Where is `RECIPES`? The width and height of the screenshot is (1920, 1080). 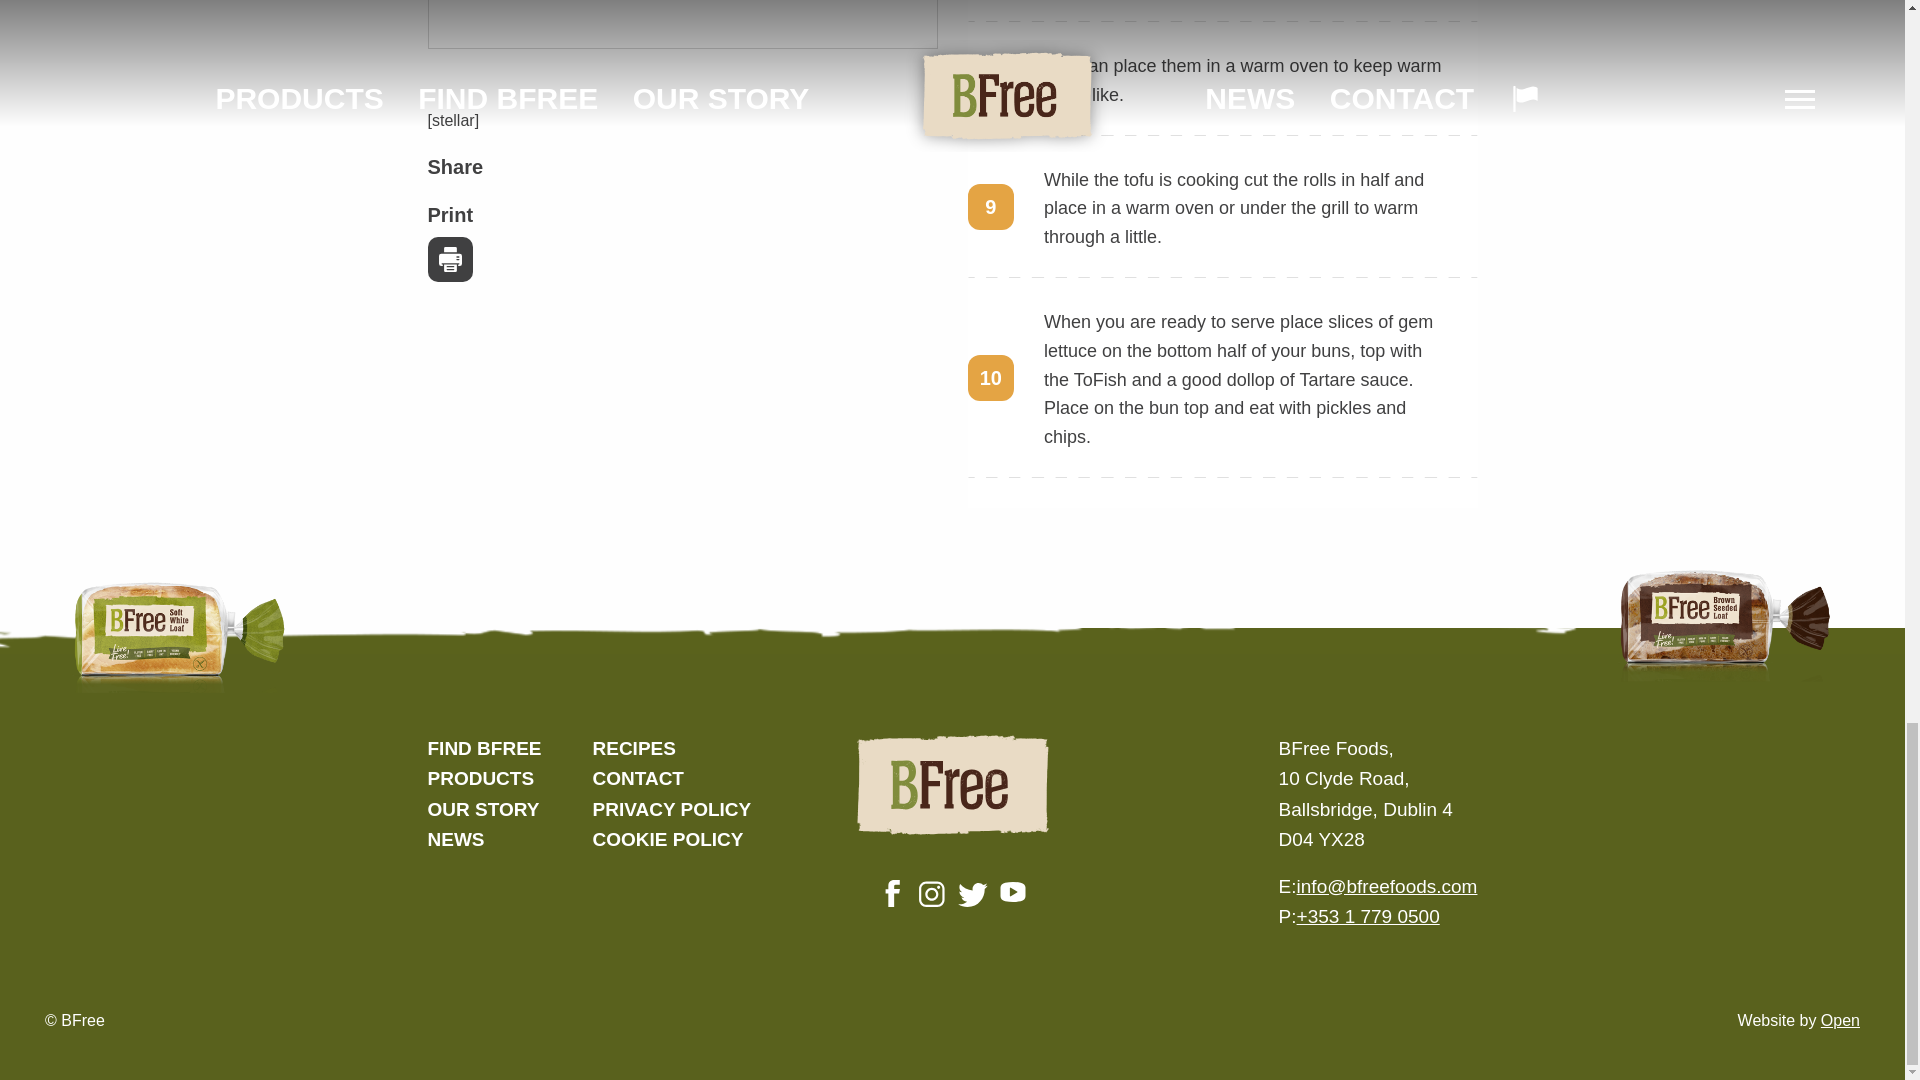 RECIPES is located at coordinates (633, 748).